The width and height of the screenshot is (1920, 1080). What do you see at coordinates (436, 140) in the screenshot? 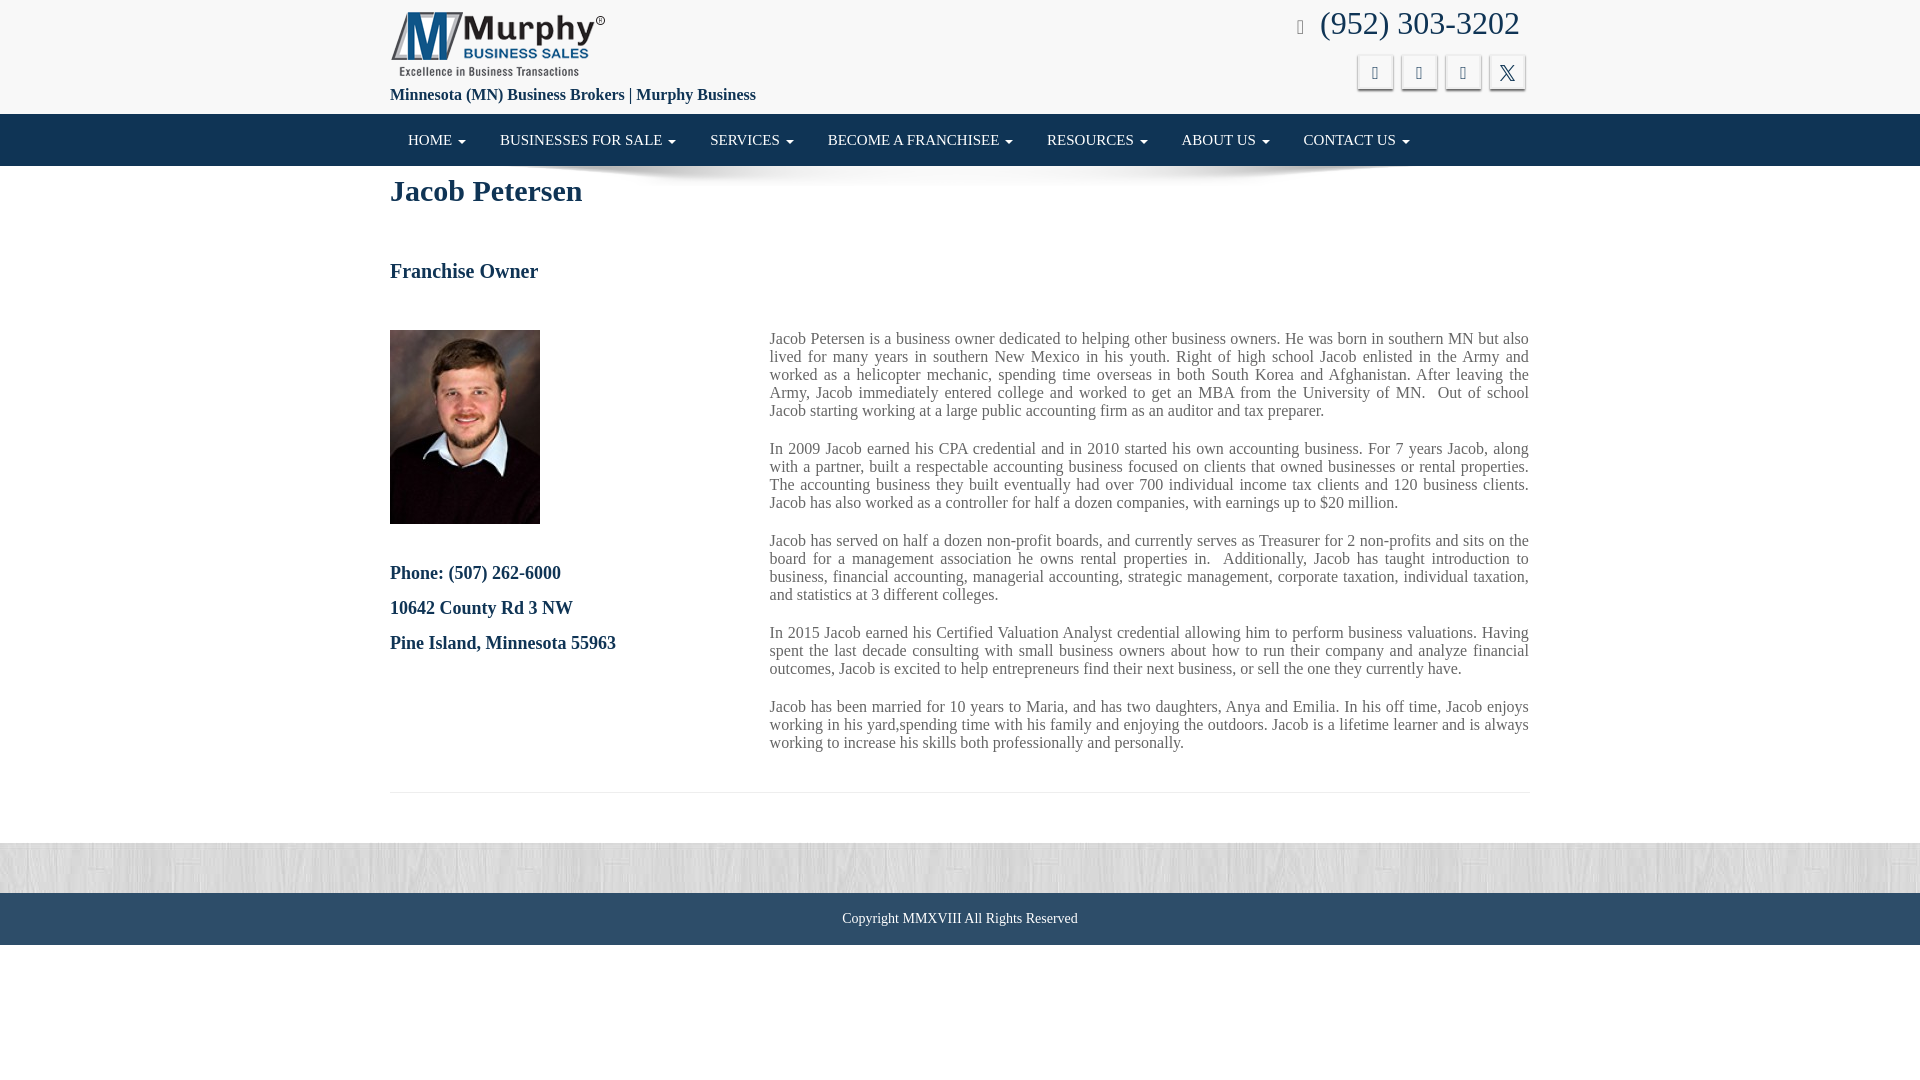
I see `Home` at bounding box center [436, 140].